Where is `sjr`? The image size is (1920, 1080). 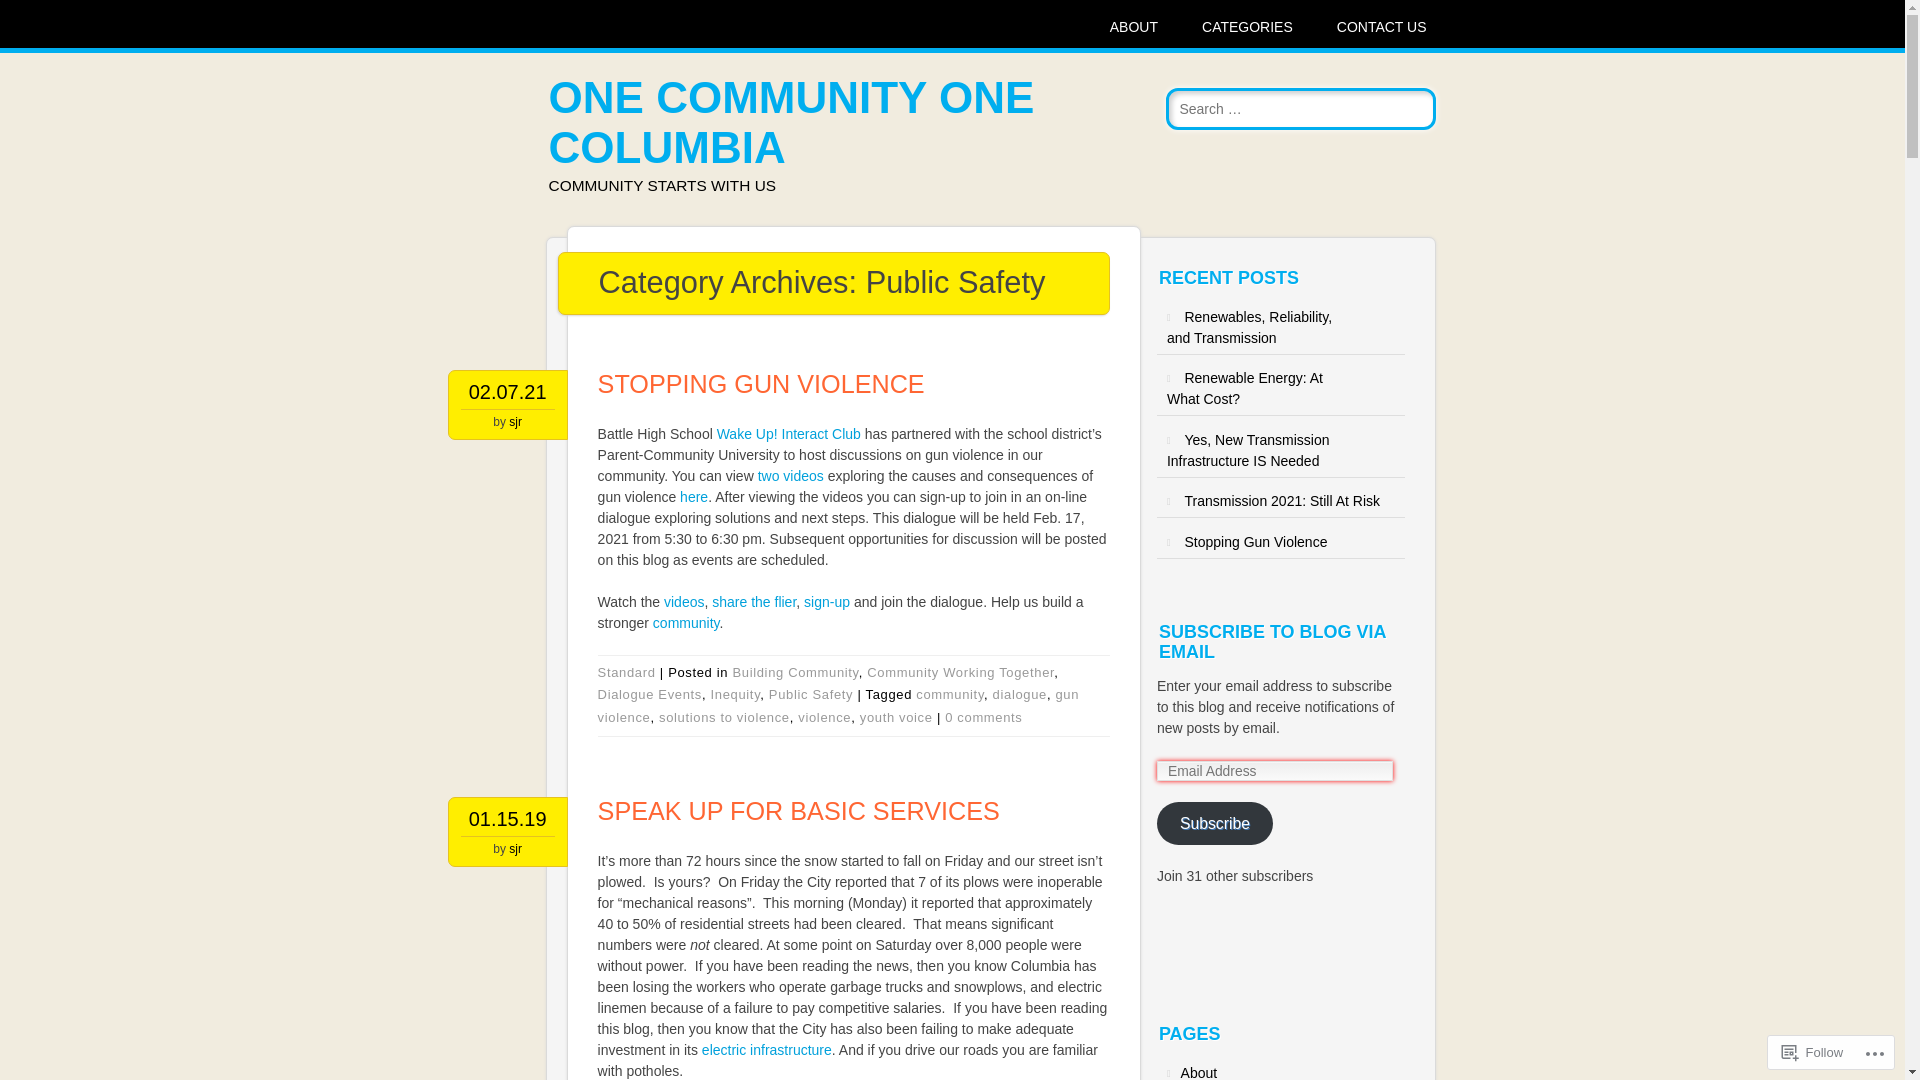
sjr is located at coordinates (515, 422).